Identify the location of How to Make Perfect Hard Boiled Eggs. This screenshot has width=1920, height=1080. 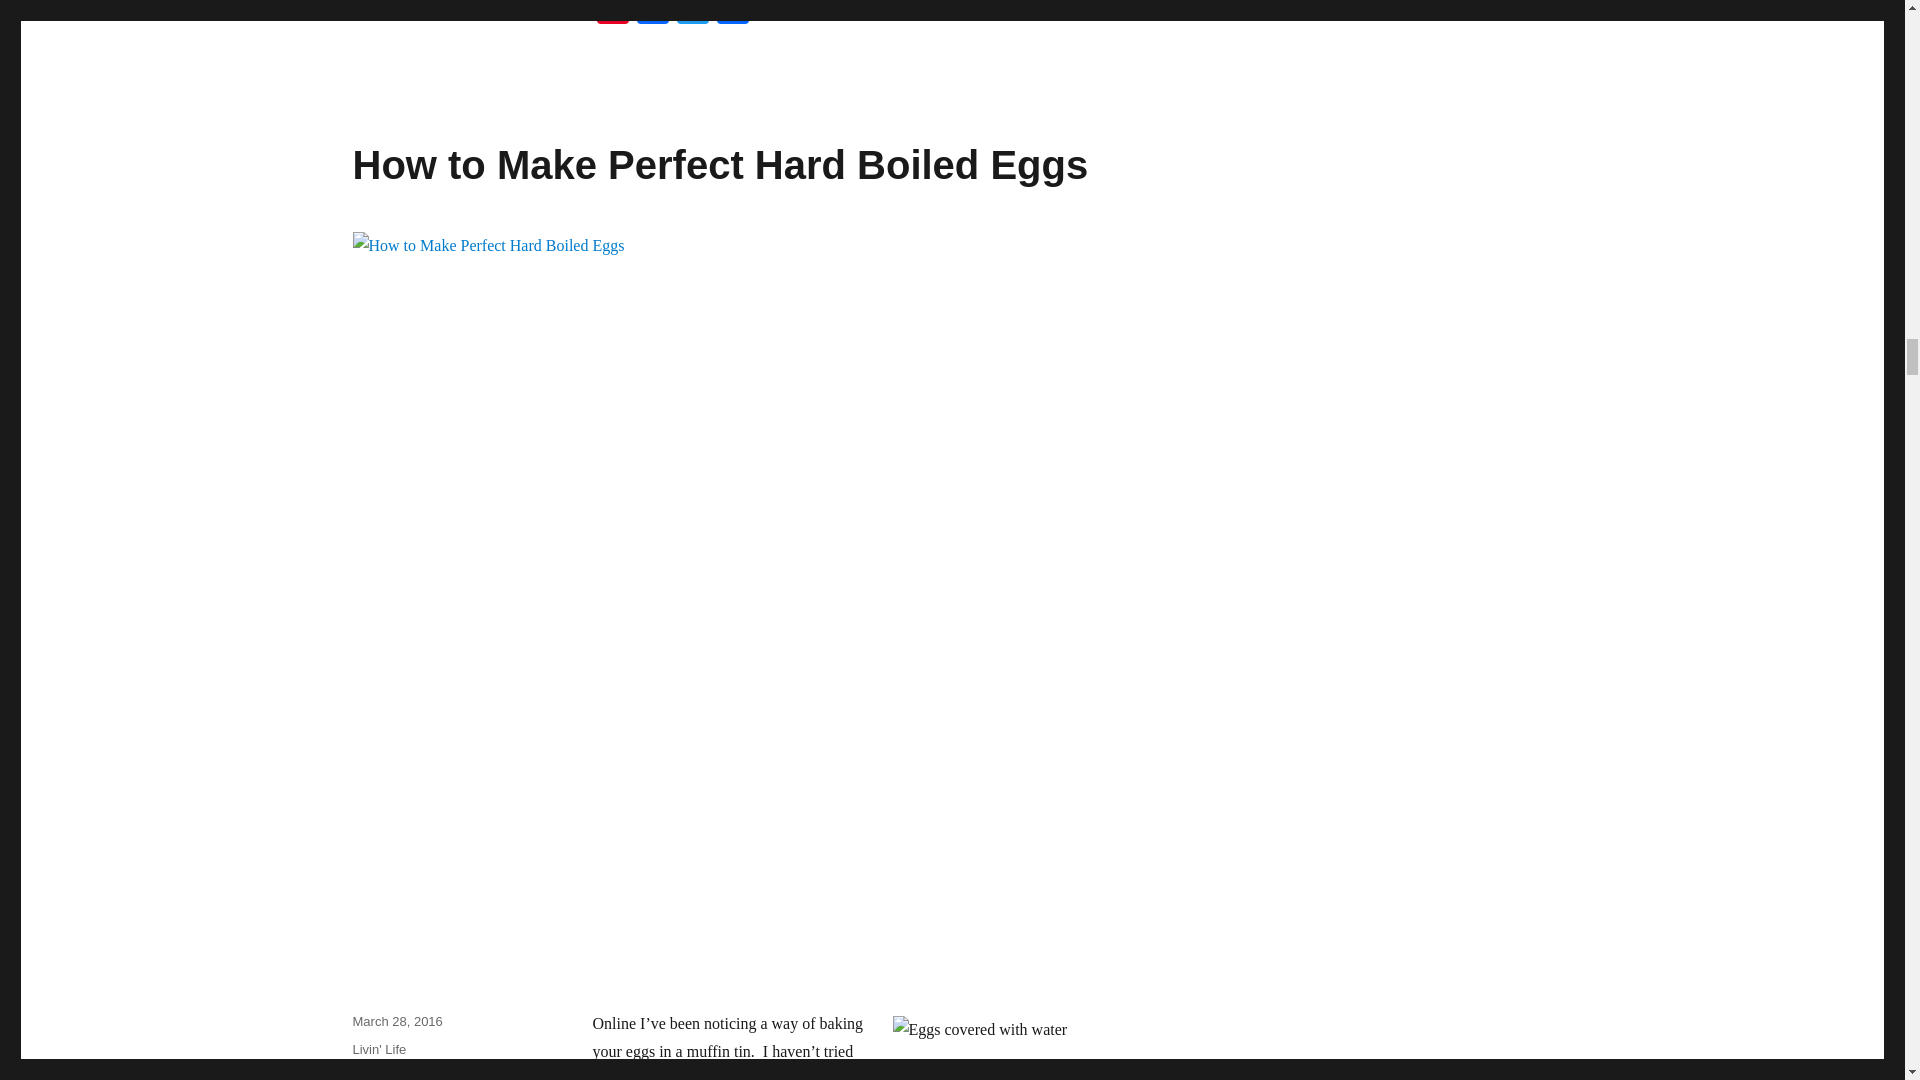
(720, 164).